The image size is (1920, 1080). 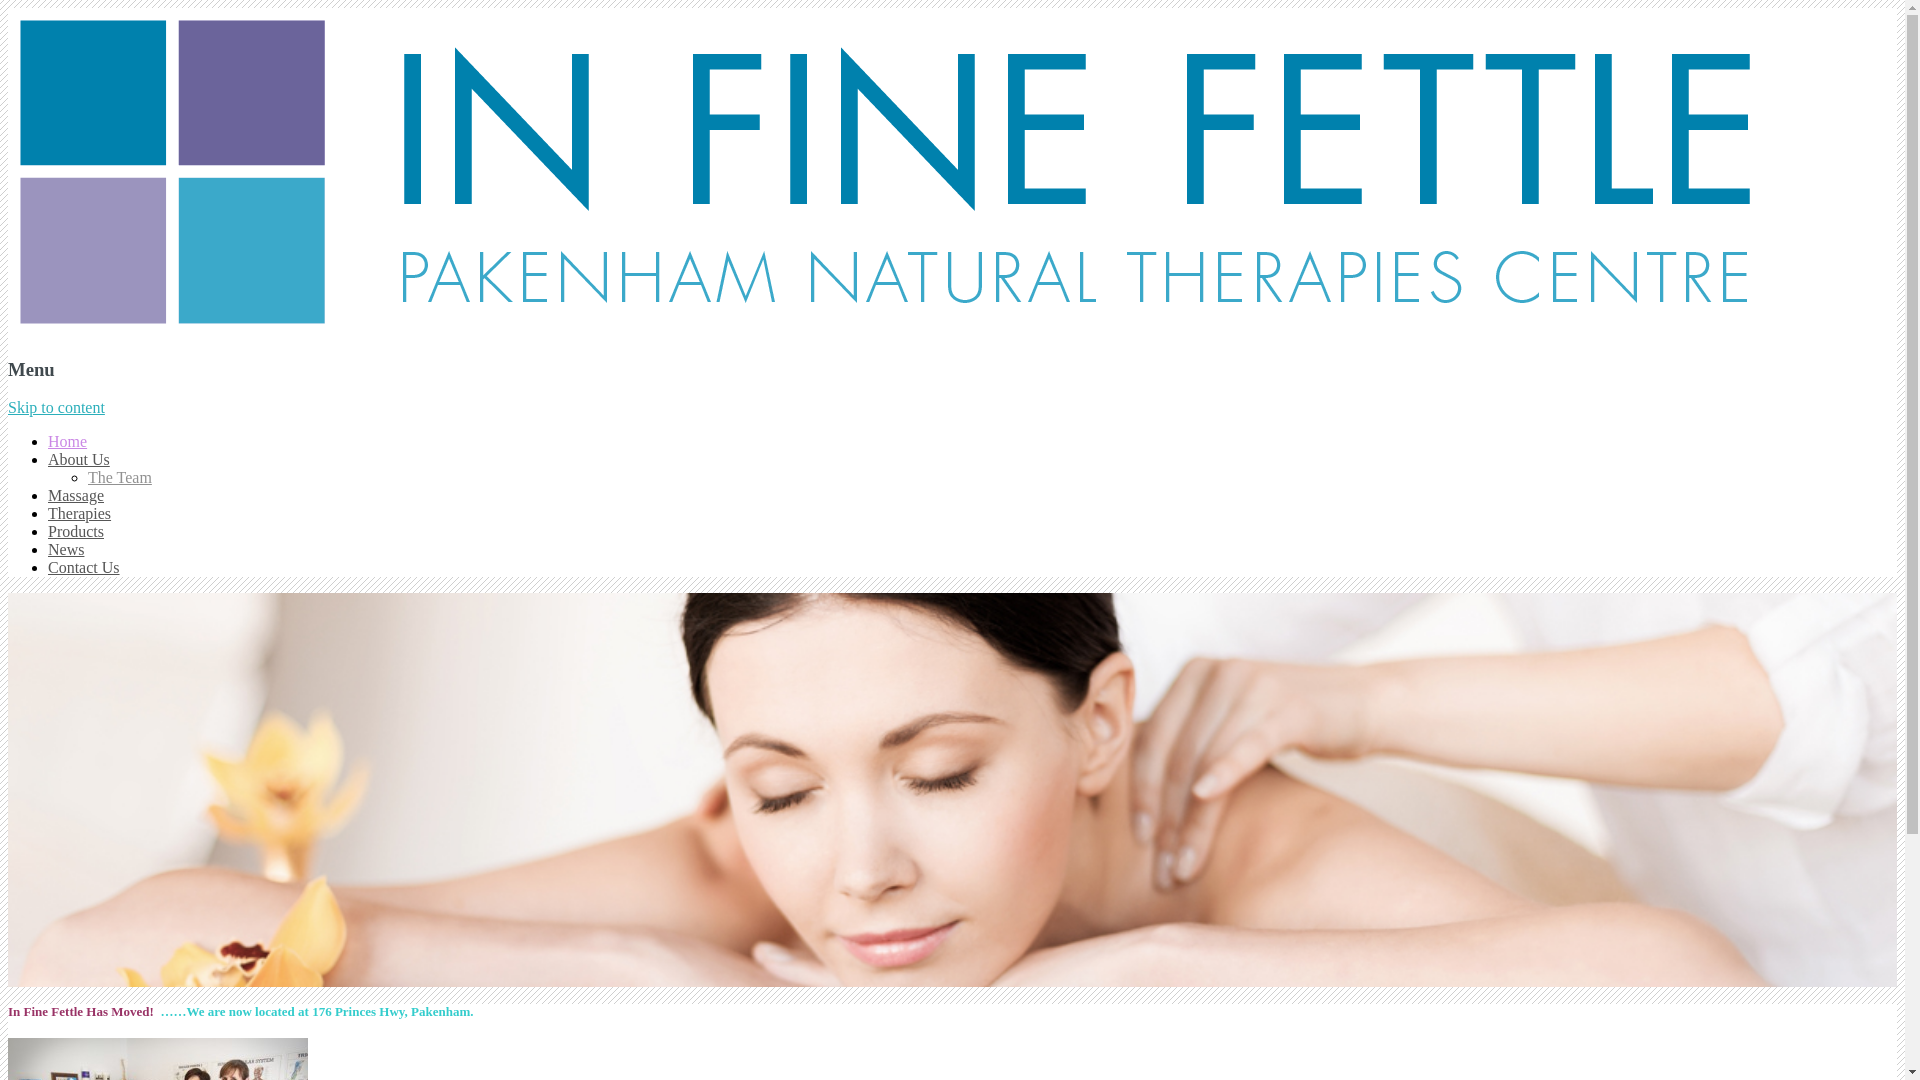 What do you see at coordinates (120, 478) in the screenshot?
I see `The Team` at bounding box center [120, 478].